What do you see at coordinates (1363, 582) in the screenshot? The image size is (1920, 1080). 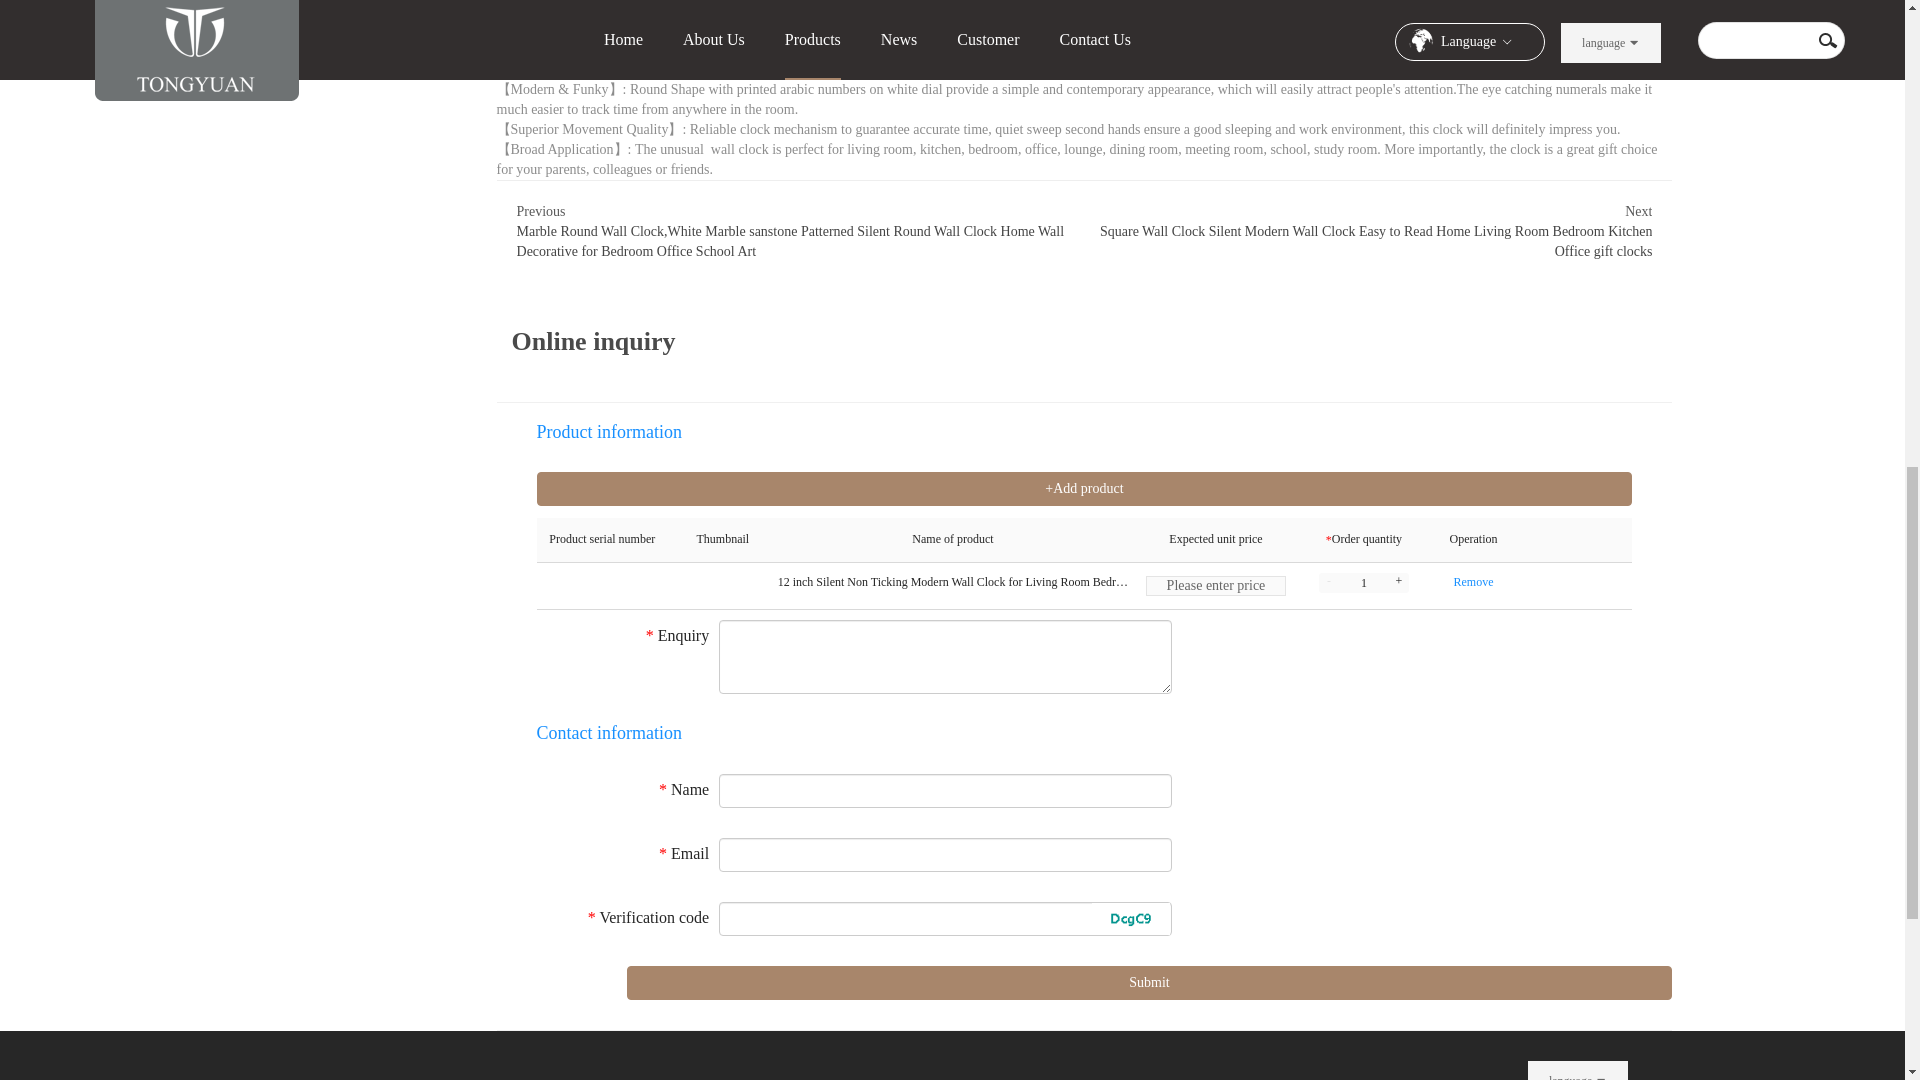 I see `1` at bounding box center [1363, 582].